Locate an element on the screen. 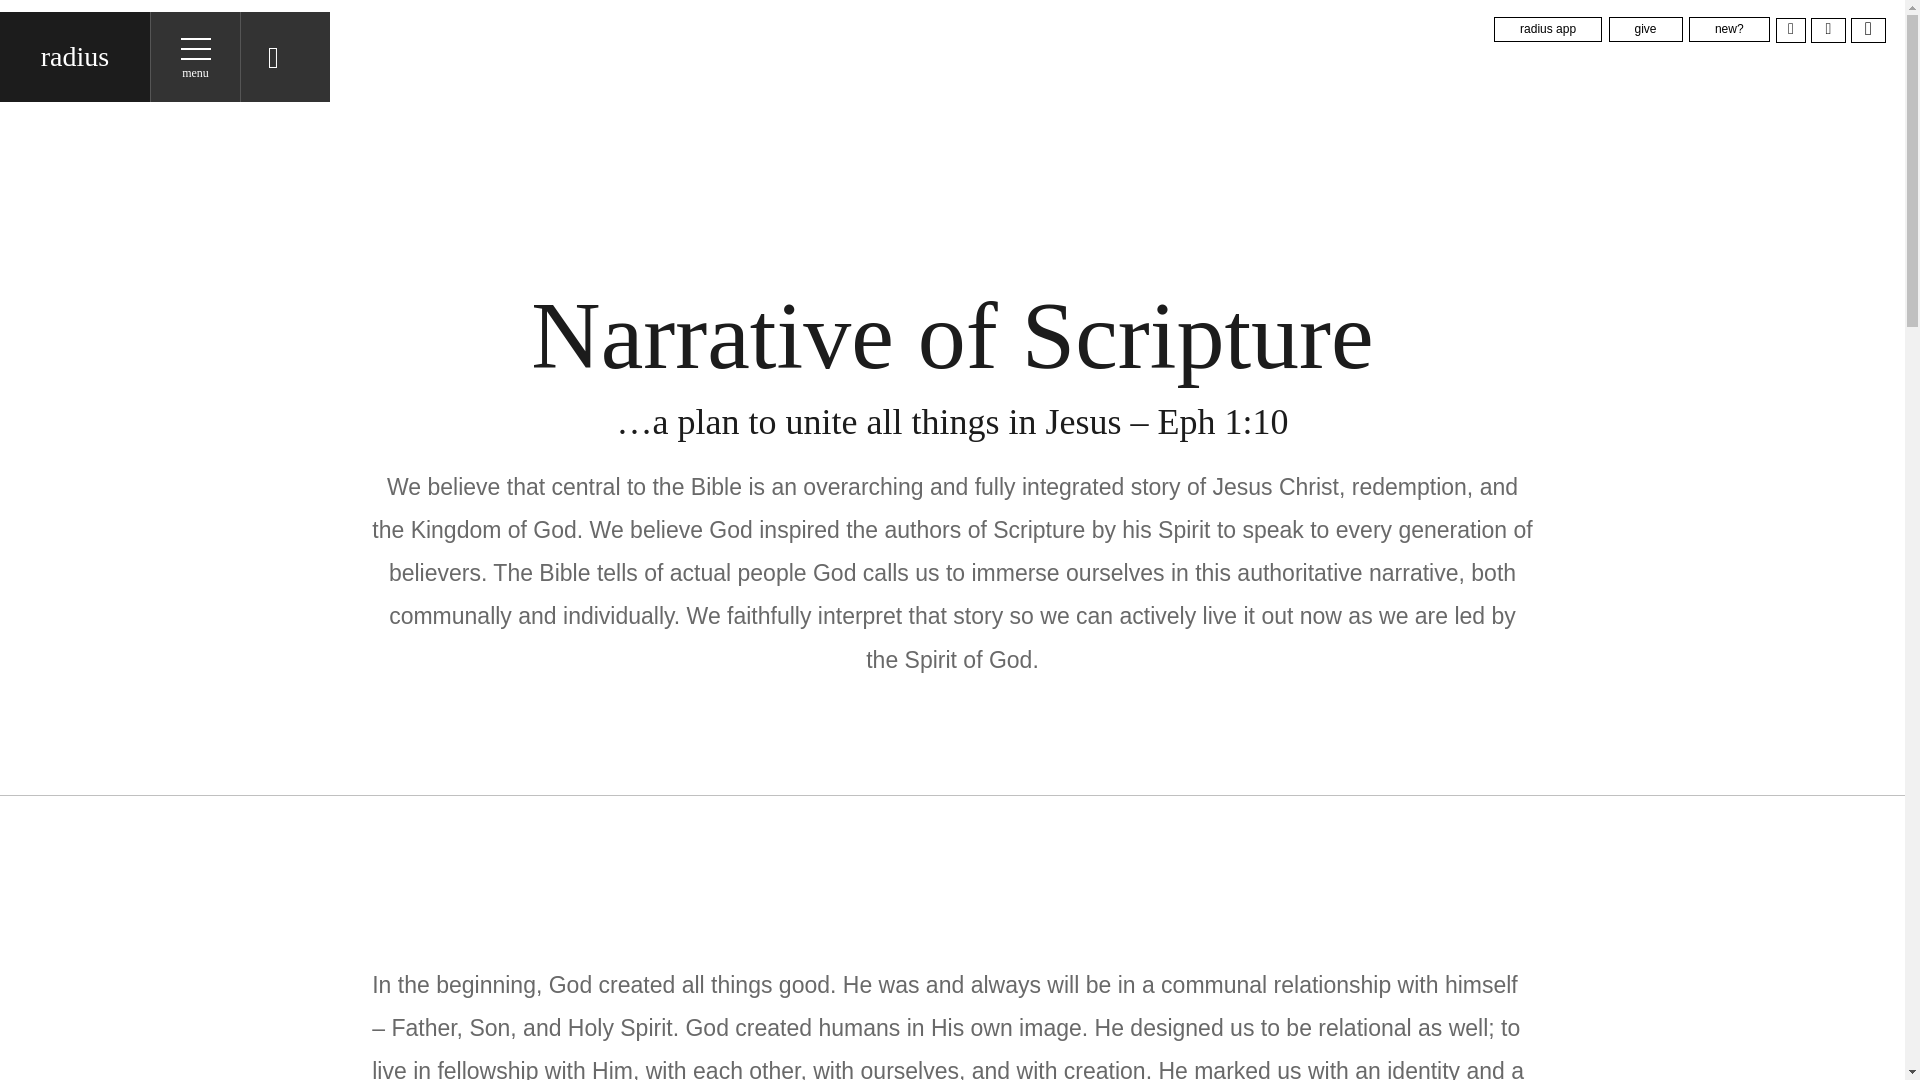 This screenshot has height=1080, width=1920. new? is located at coordinates (1730, 30).